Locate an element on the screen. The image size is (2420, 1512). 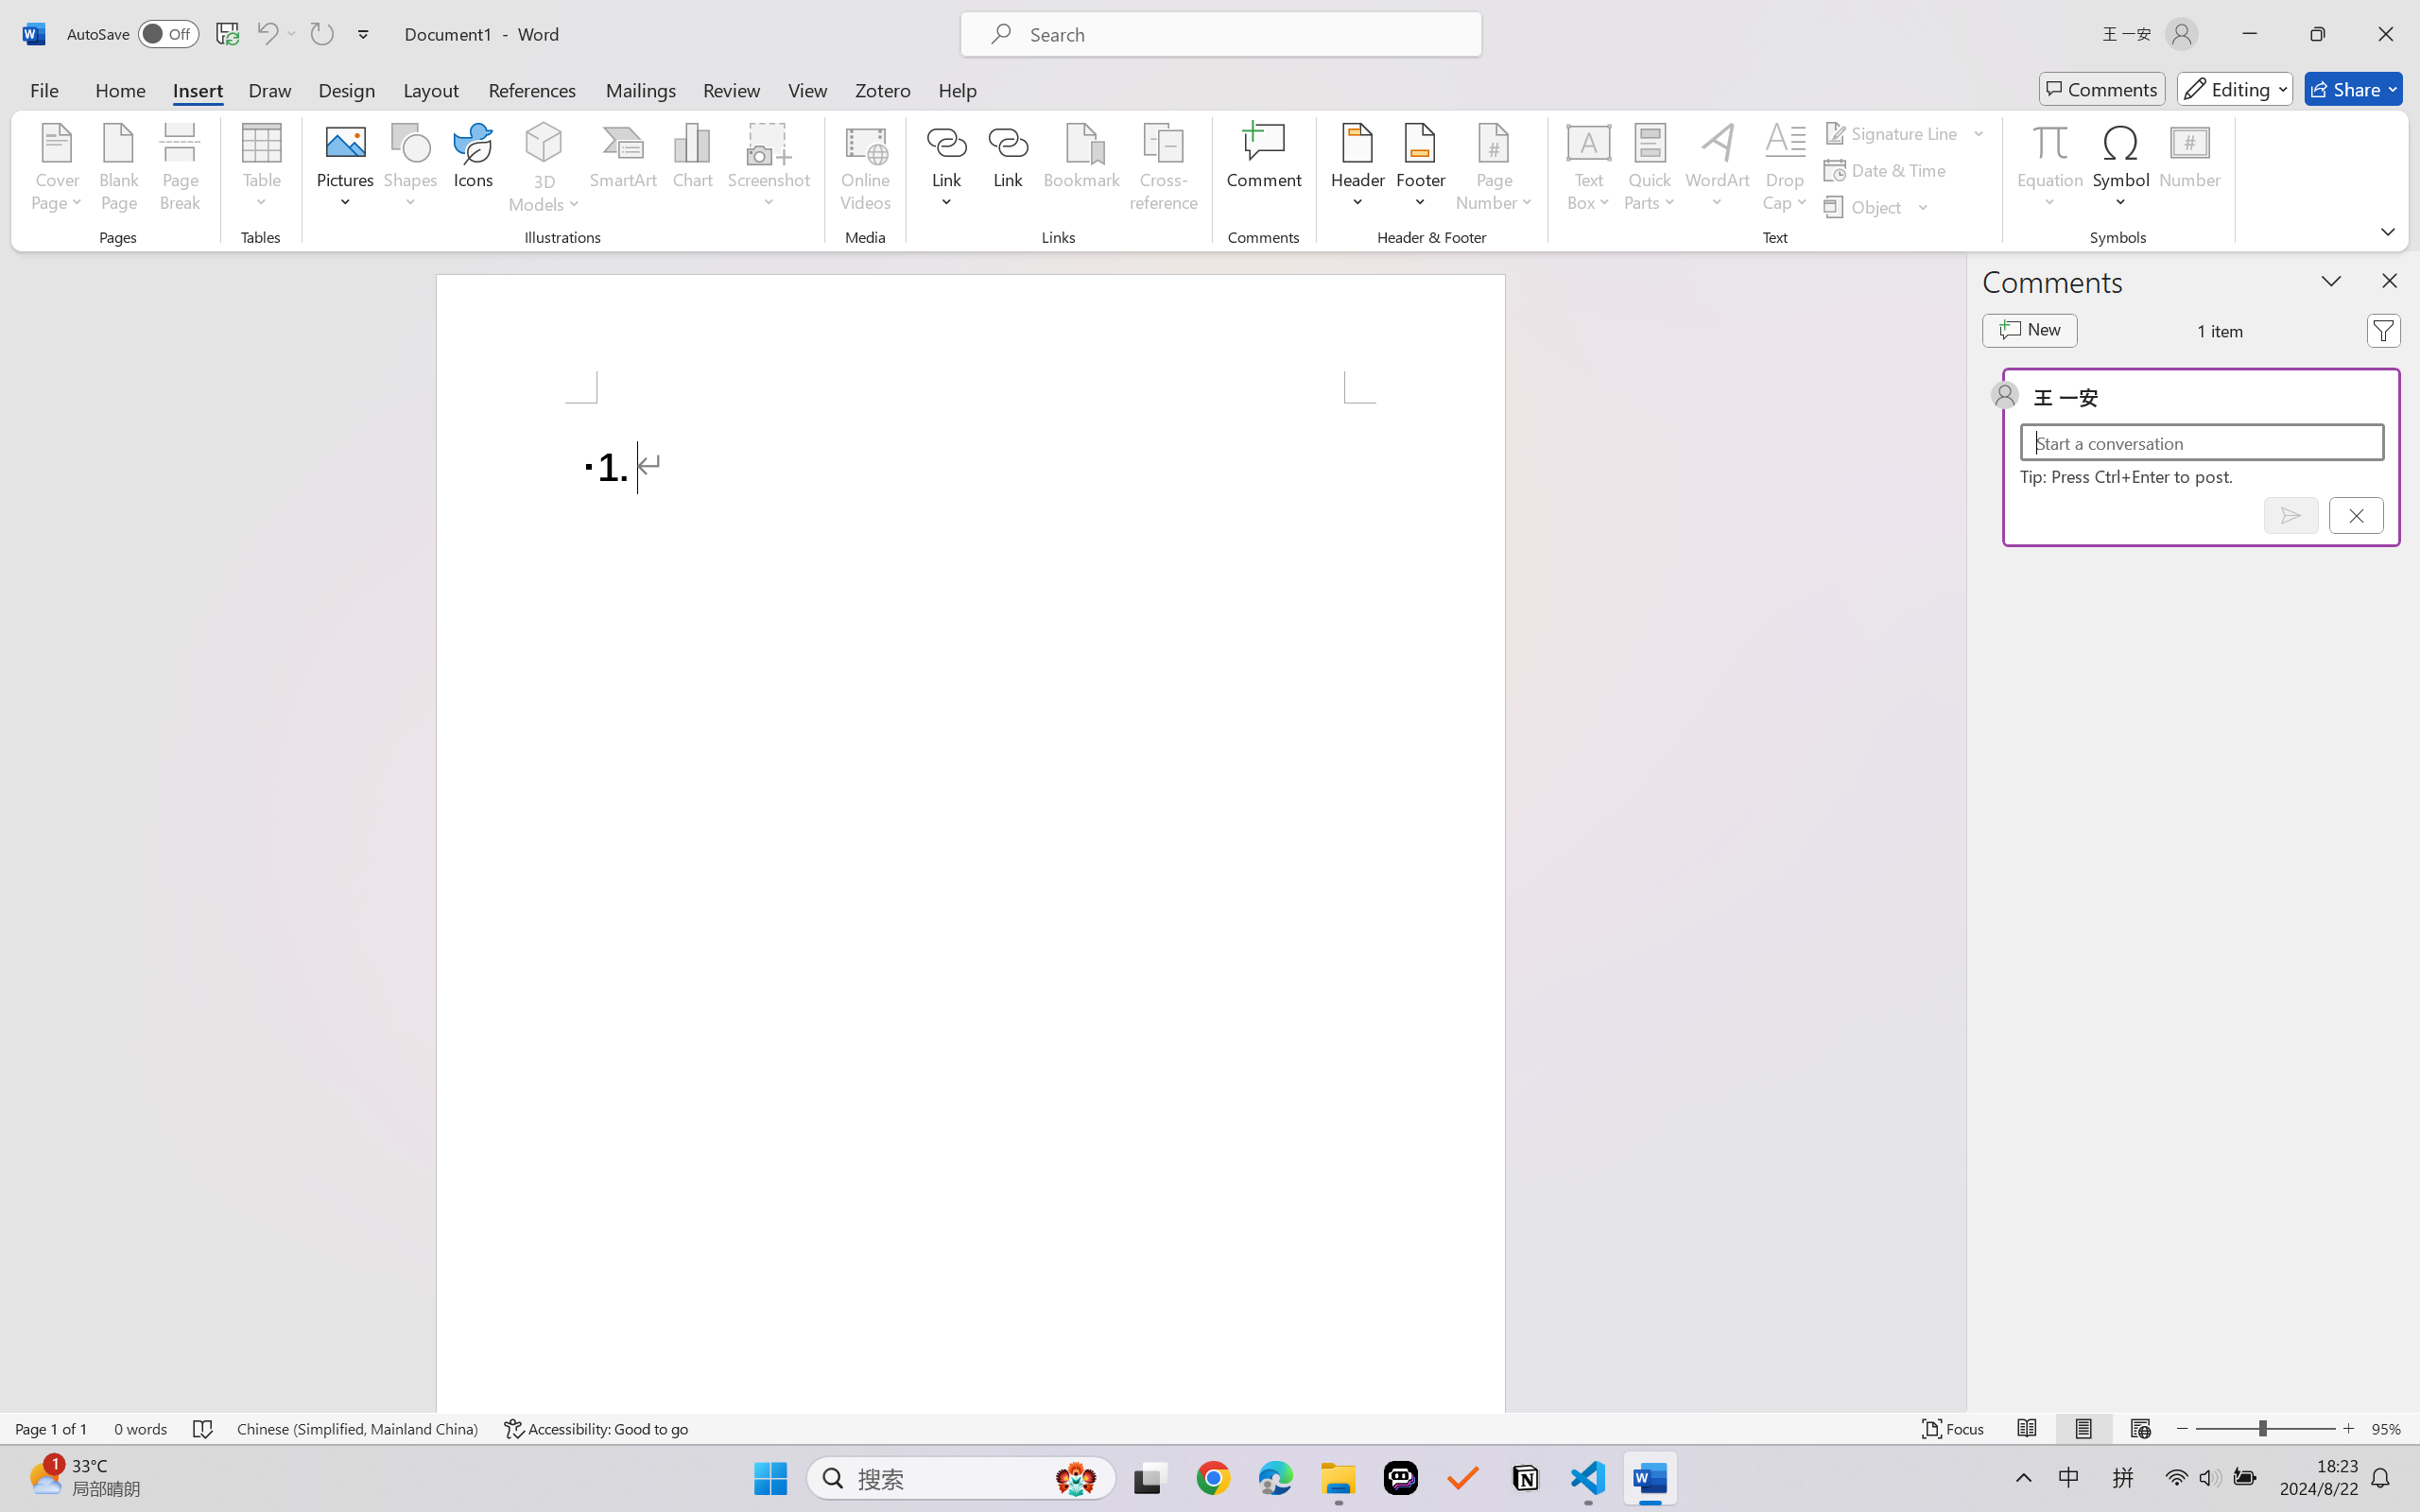
3D Models is located at coordinates (544, 143).